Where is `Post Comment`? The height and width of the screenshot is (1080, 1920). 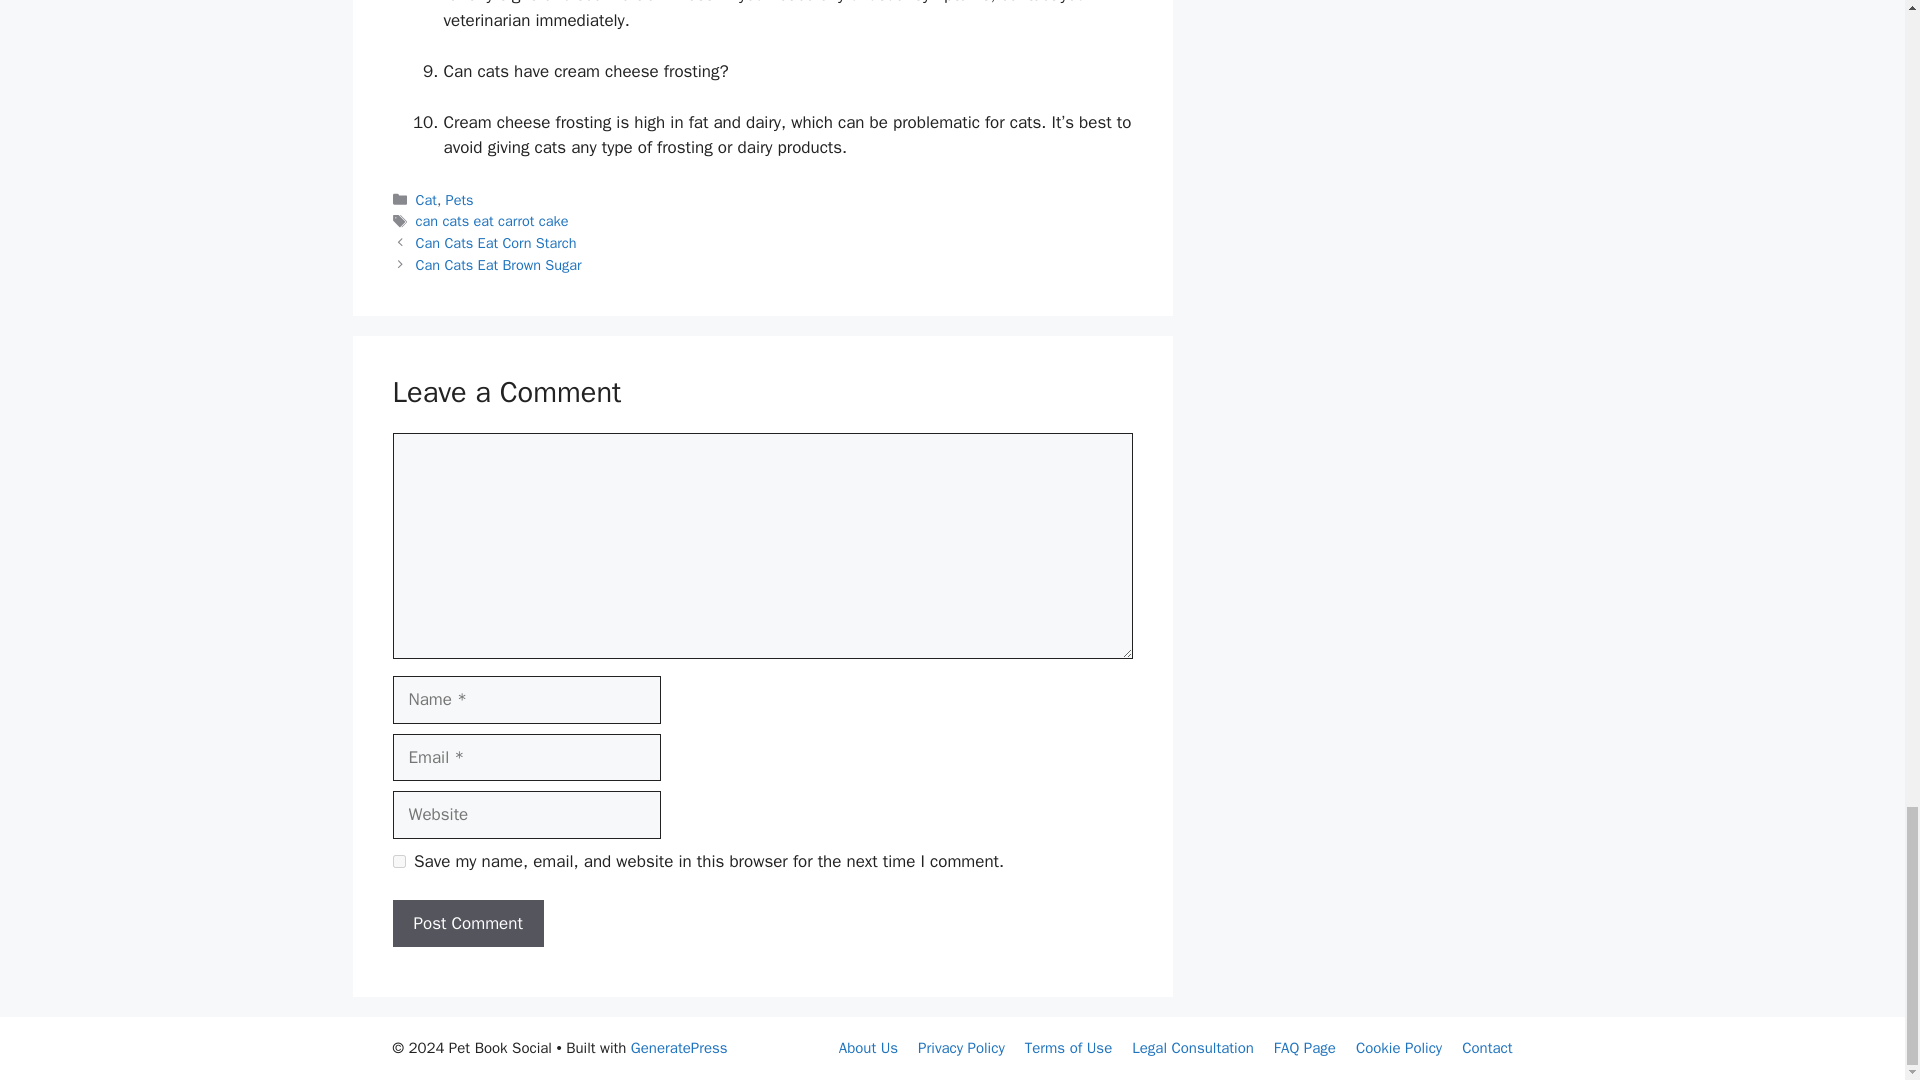
Post Comment is located at coordinates (467, 924).